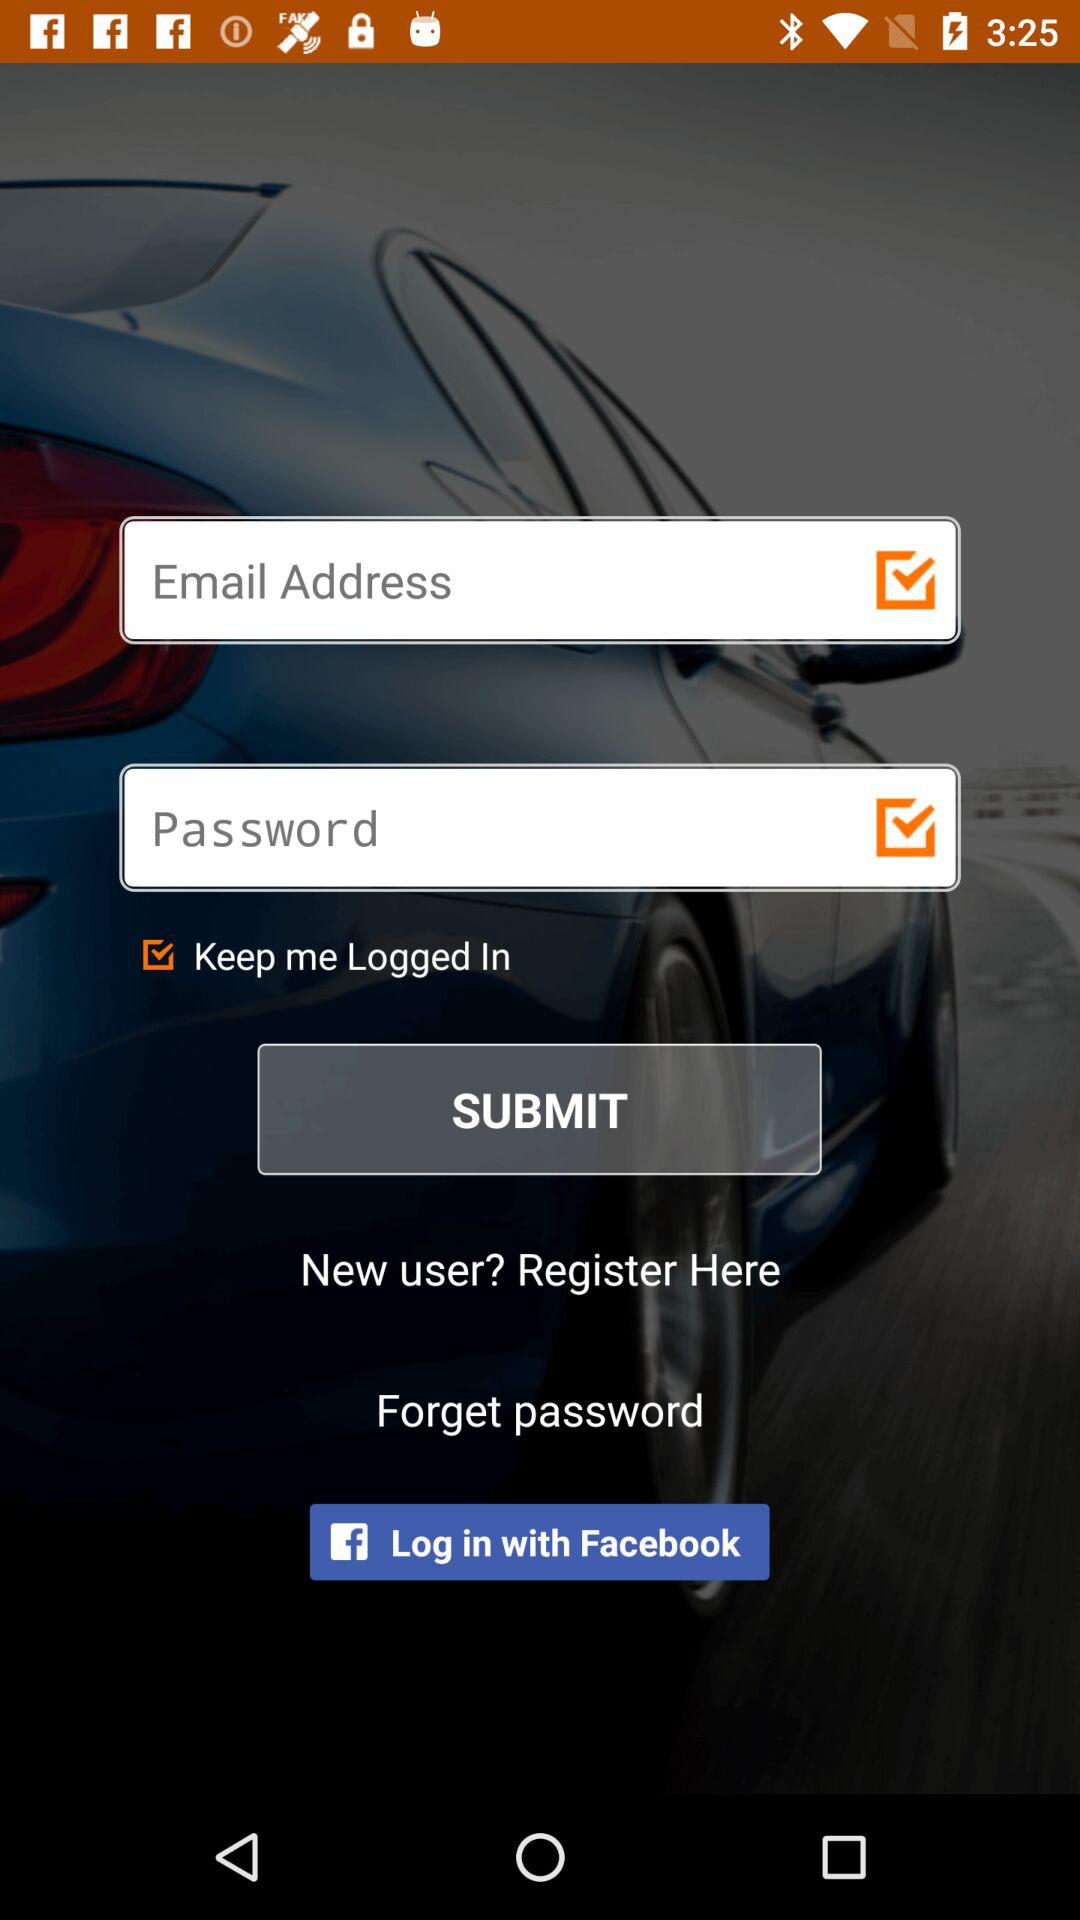  What do you see at coordinates (540, 1268) in the screenshot?
I see `turn on new user register` at bounding box center [540, 1268].